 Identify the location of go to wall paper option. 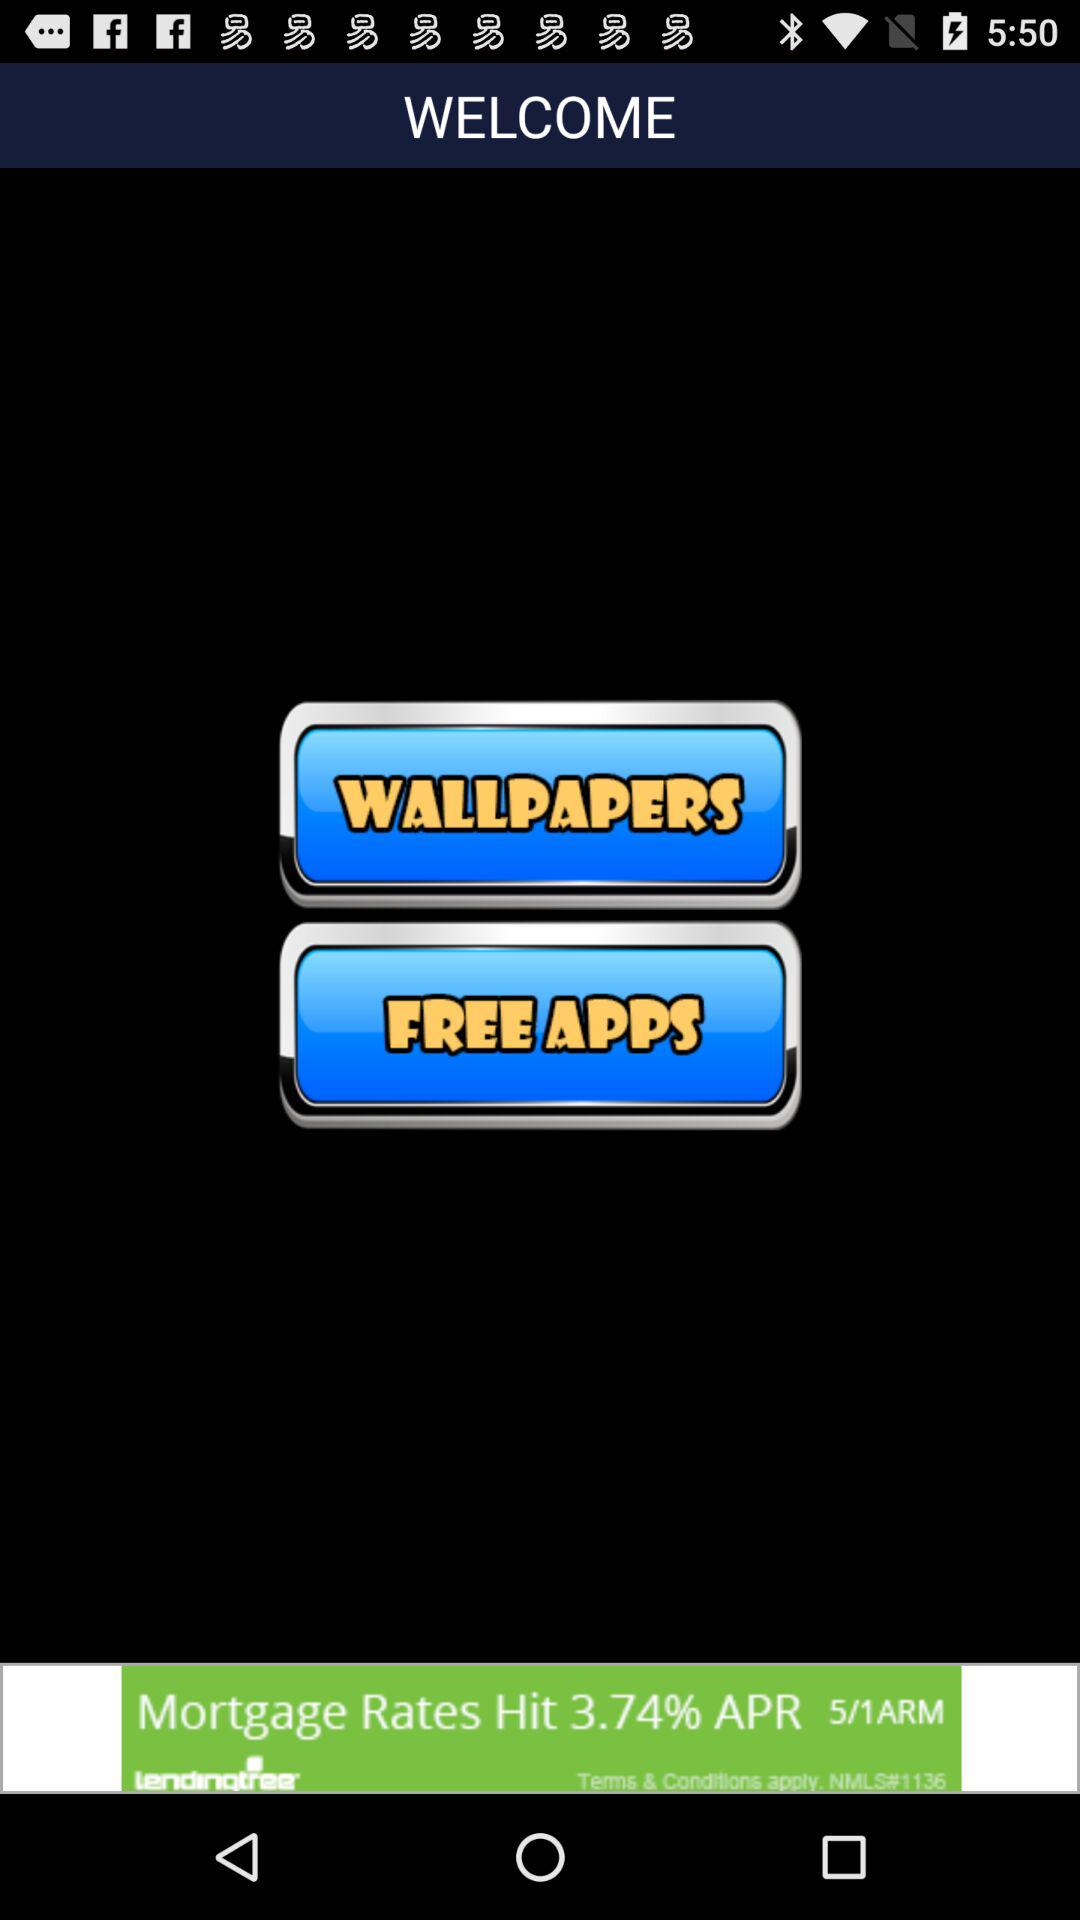
(540, 804).